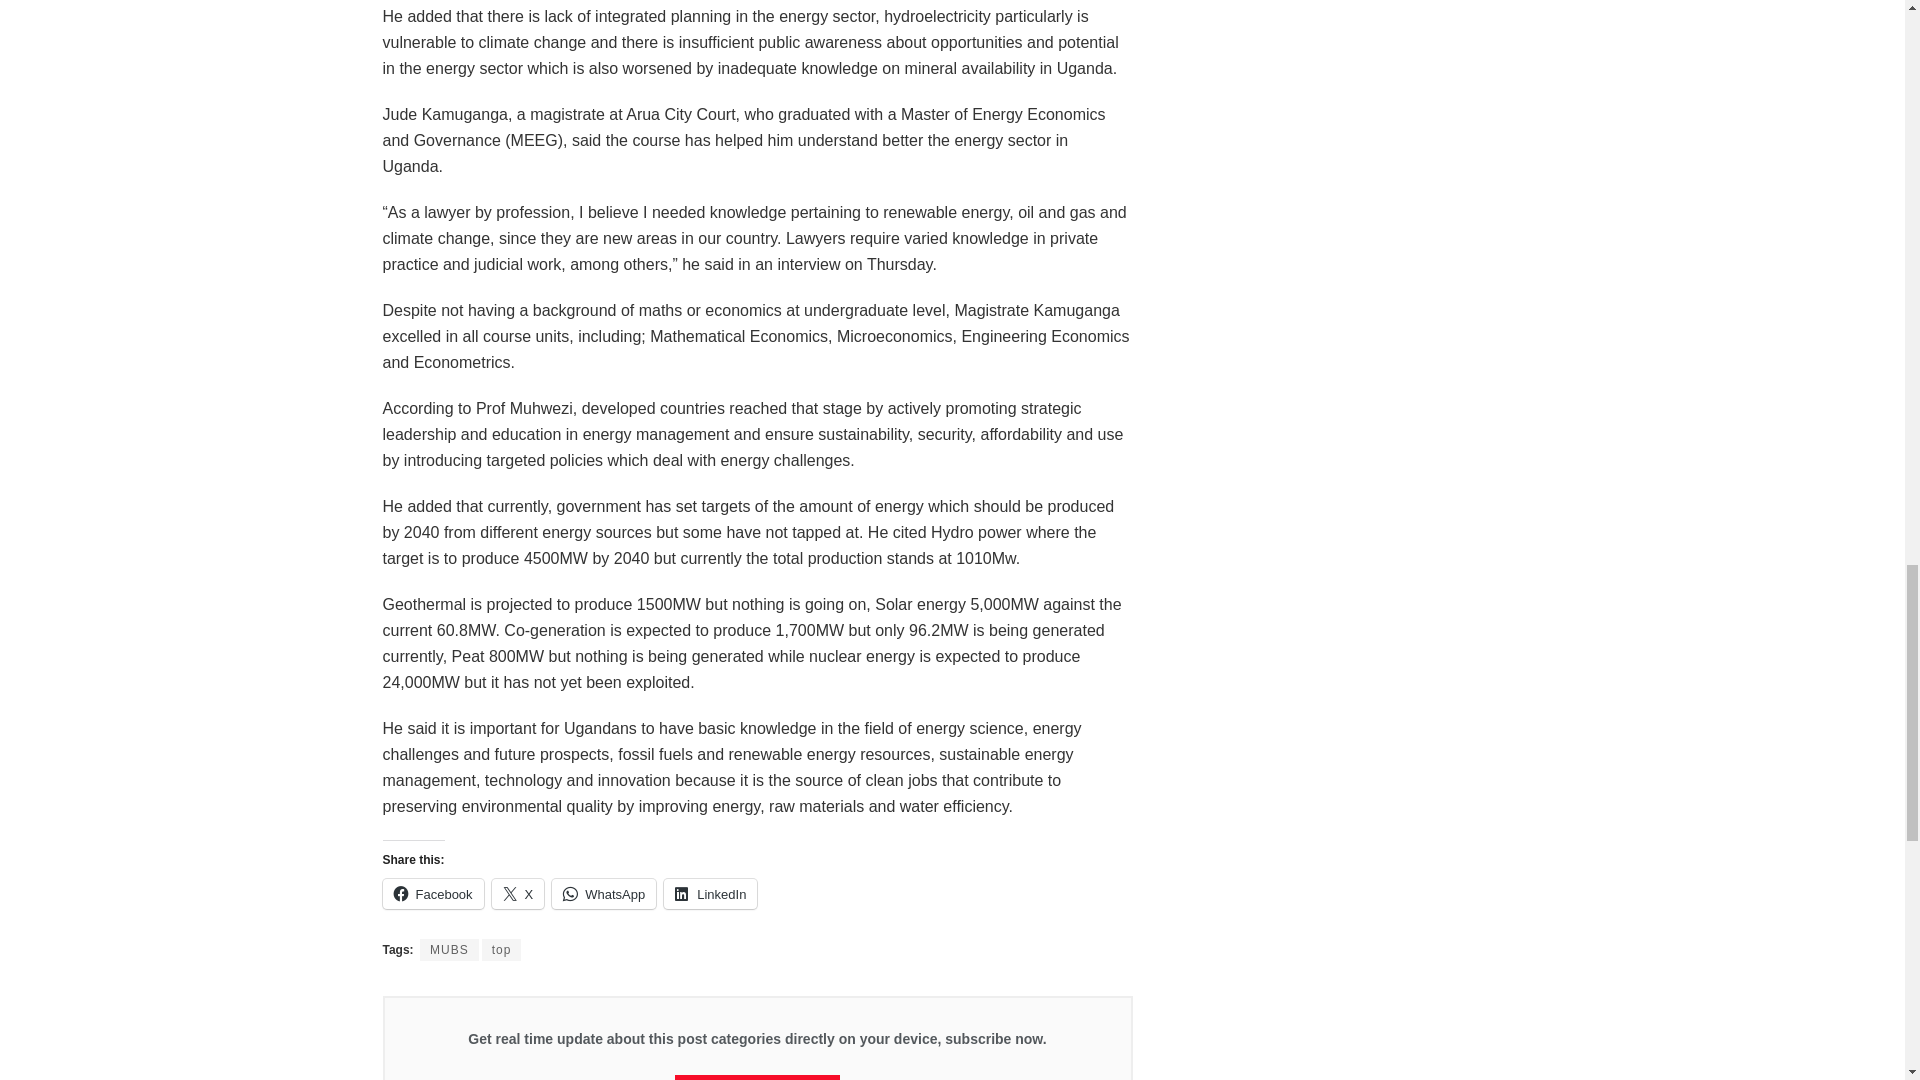 This screenshot has height=1080, width=1920. What do you see at coordinates (604, 894) in the screenshot?
I see `Click to share on WhatsApp` at bounding box center [604, 894].